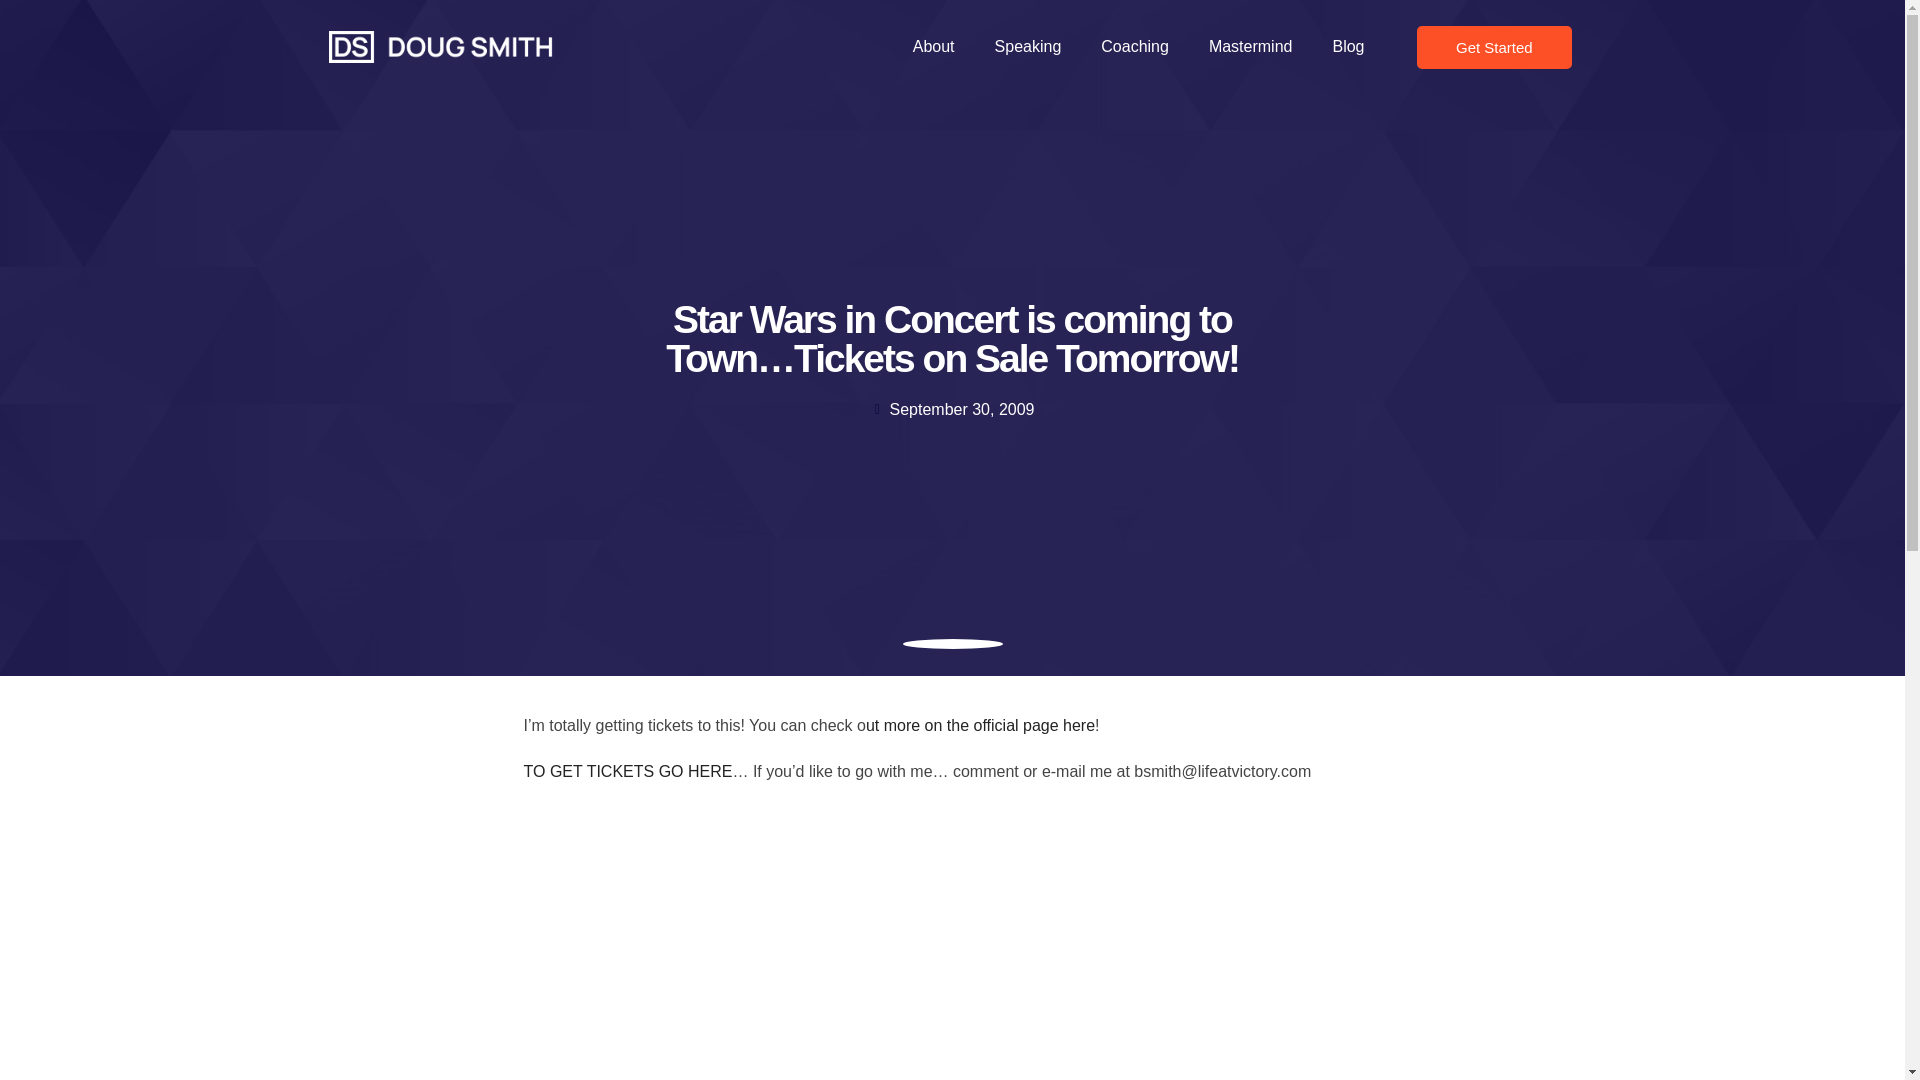 The width and height of the screenshot is (1920, 1080). What do you see at coordinates (1494, 47) in the screenshot?
I see `Get Started` at bounding box center [1494, 47].